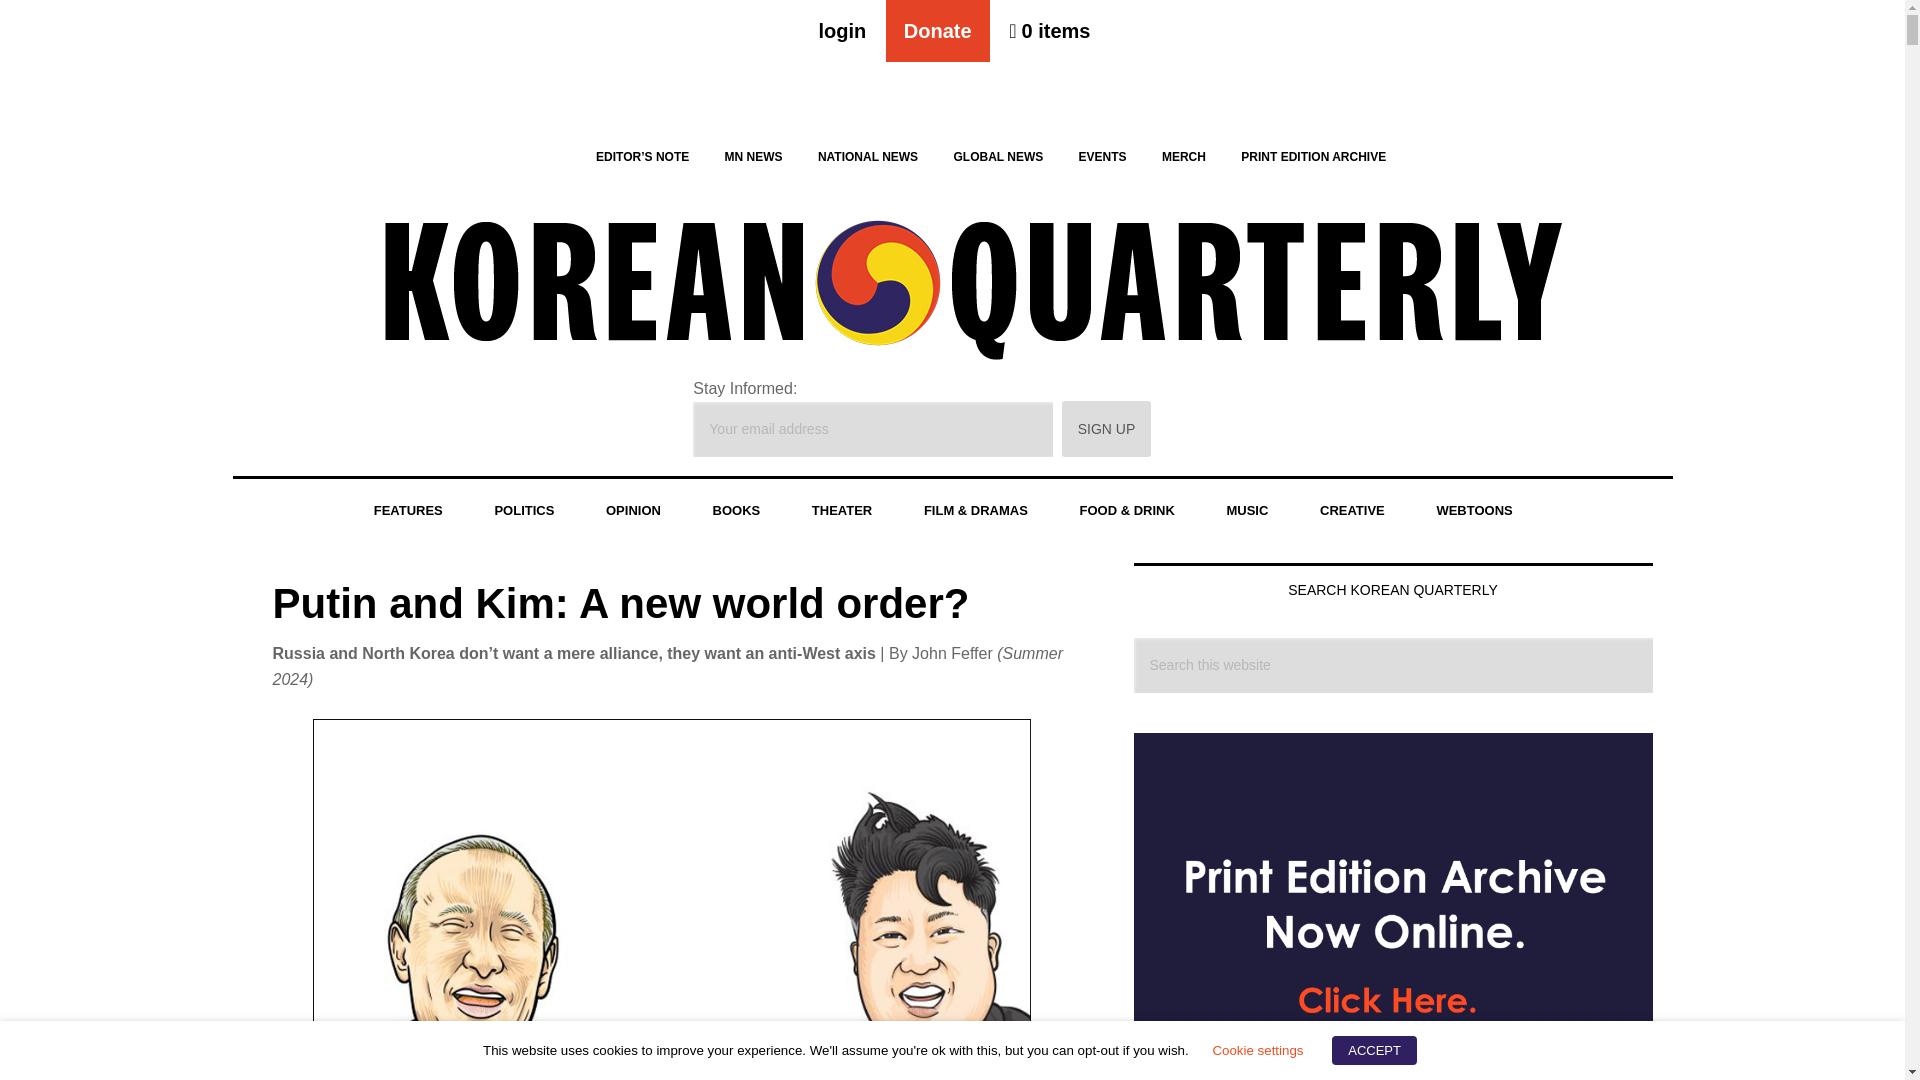 The height and width of the screenshot is (1080, 1920). What do you see at coordinates (1102, 156) in the screenshot?
I see `EVENTS` at bounding box center [1102, 156].